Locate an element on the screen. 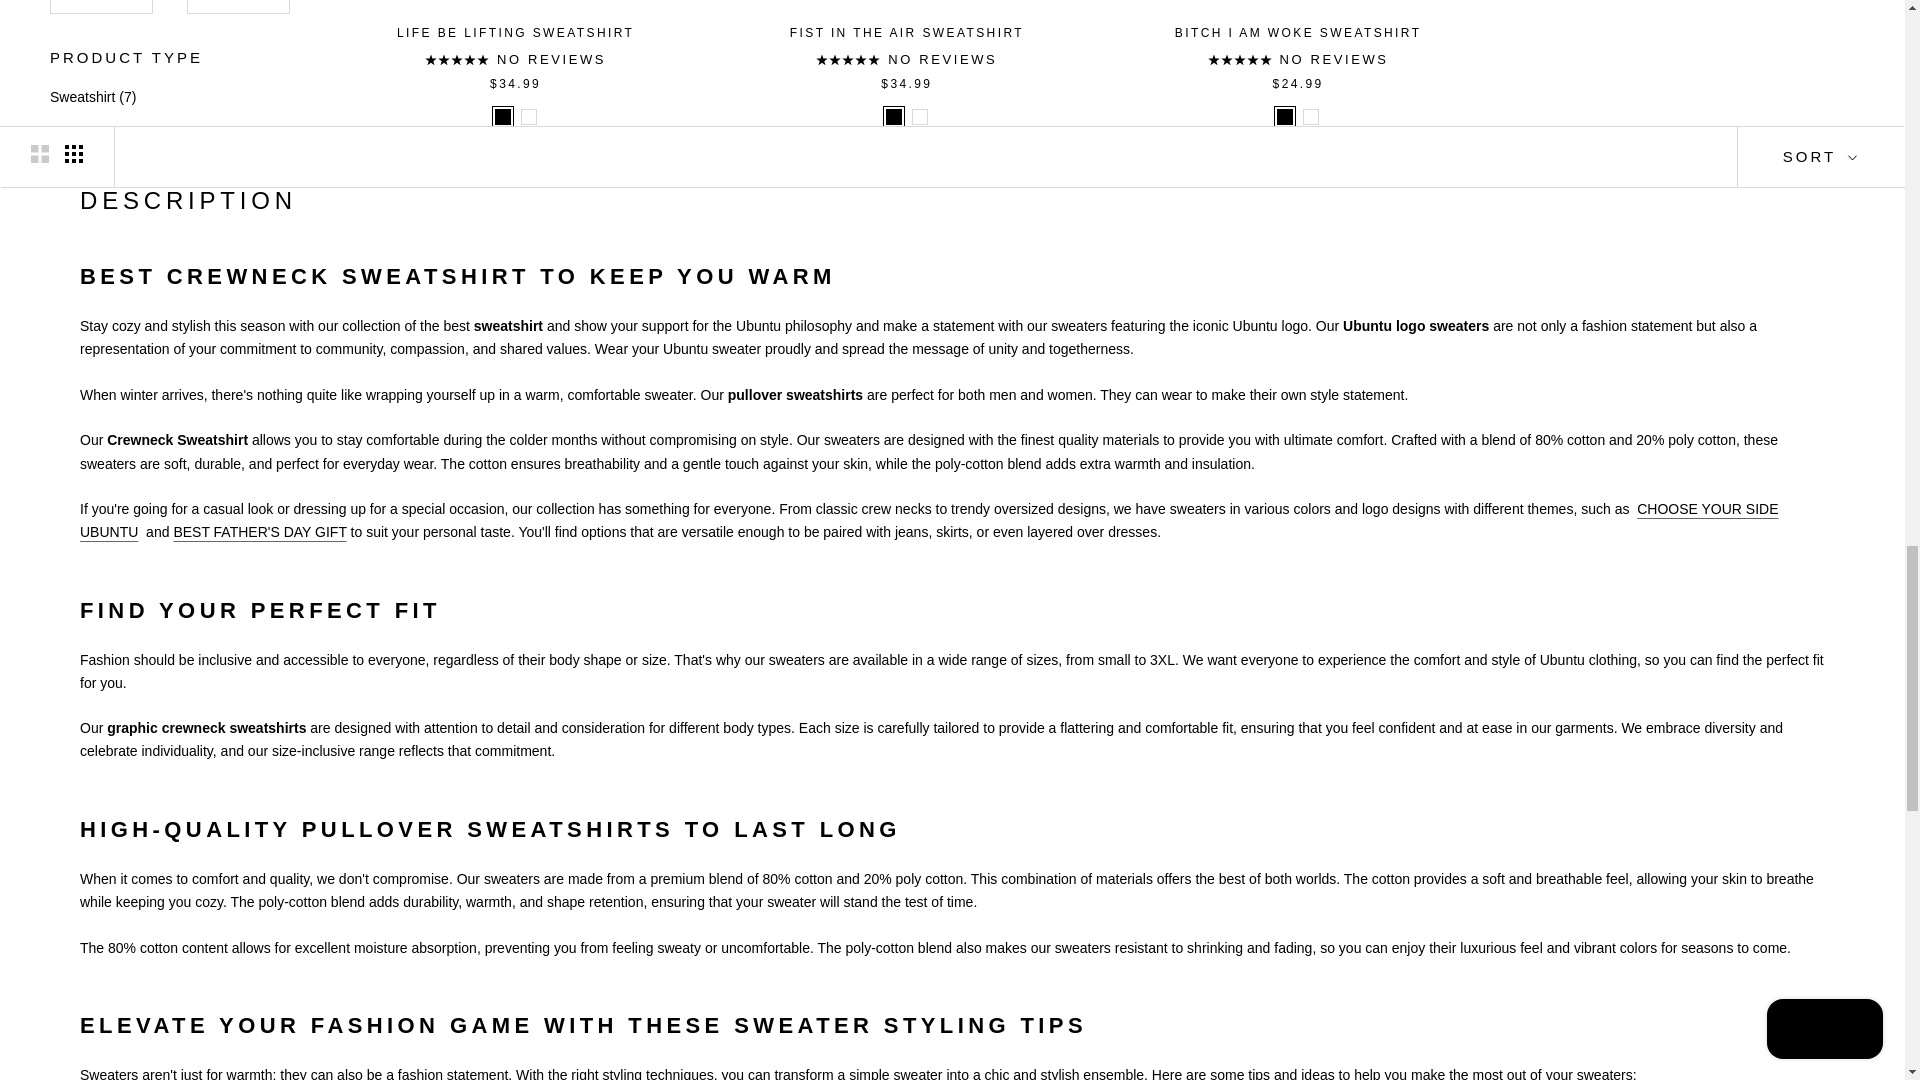 The image size is (1920, 1080). Black is located at coordinates (502, 117).